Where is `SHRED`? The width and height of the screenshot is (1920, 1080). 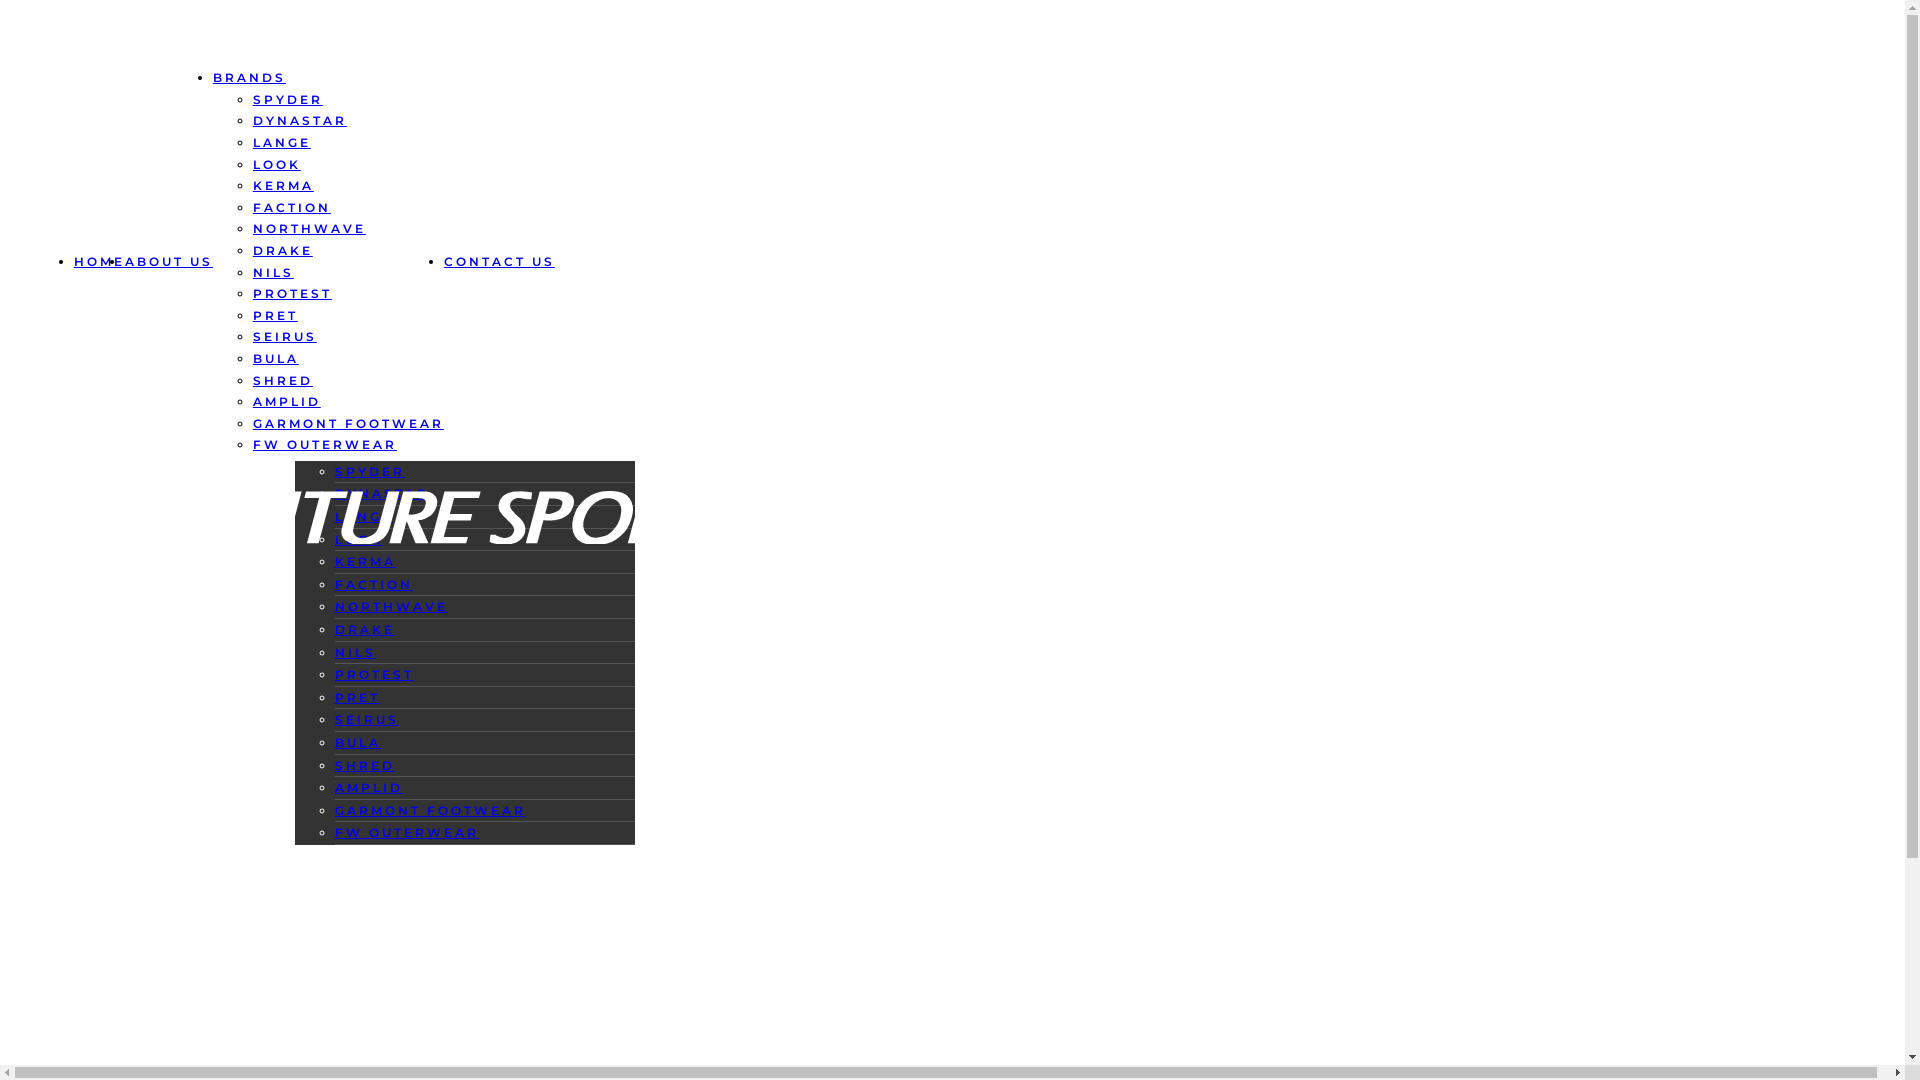 SHRED is located at coordinates (365, 766).